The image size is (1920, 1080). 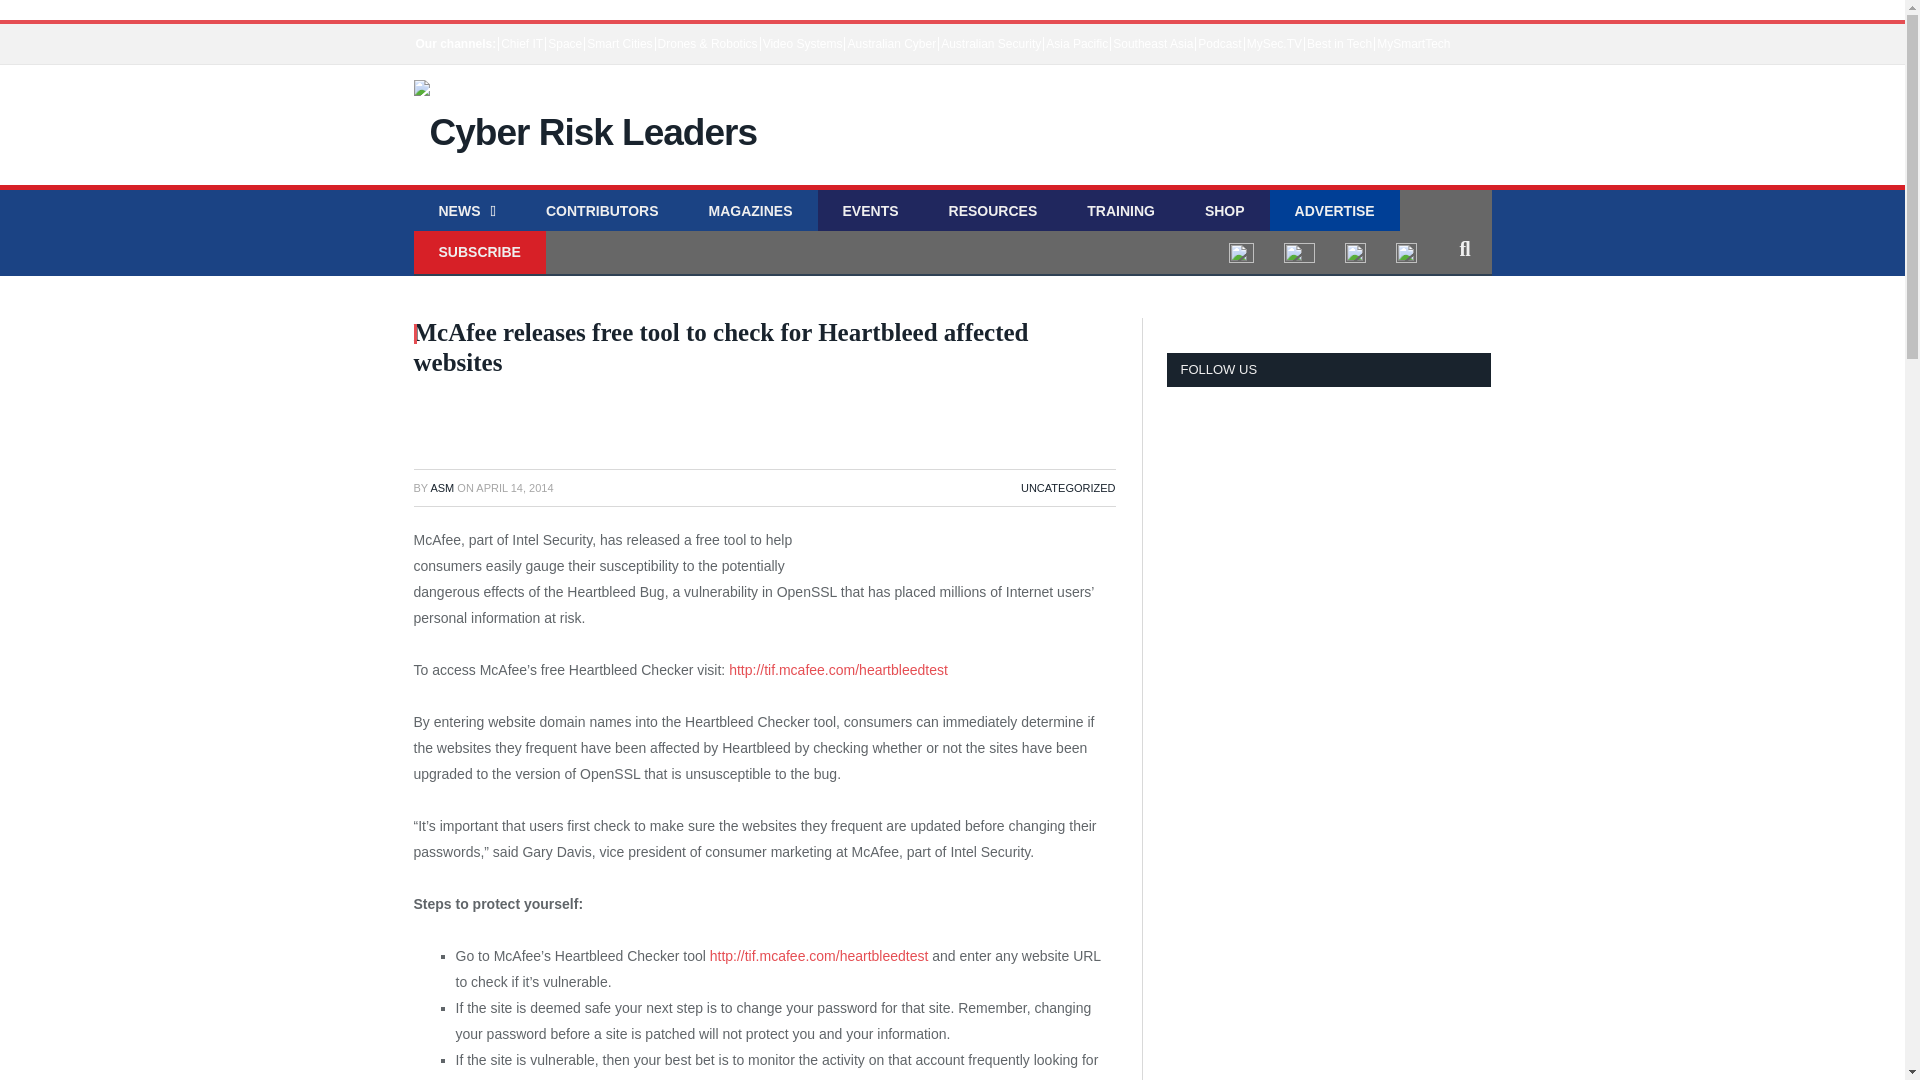 I want to click on Best in Tech, so click(x=1338, y=43).